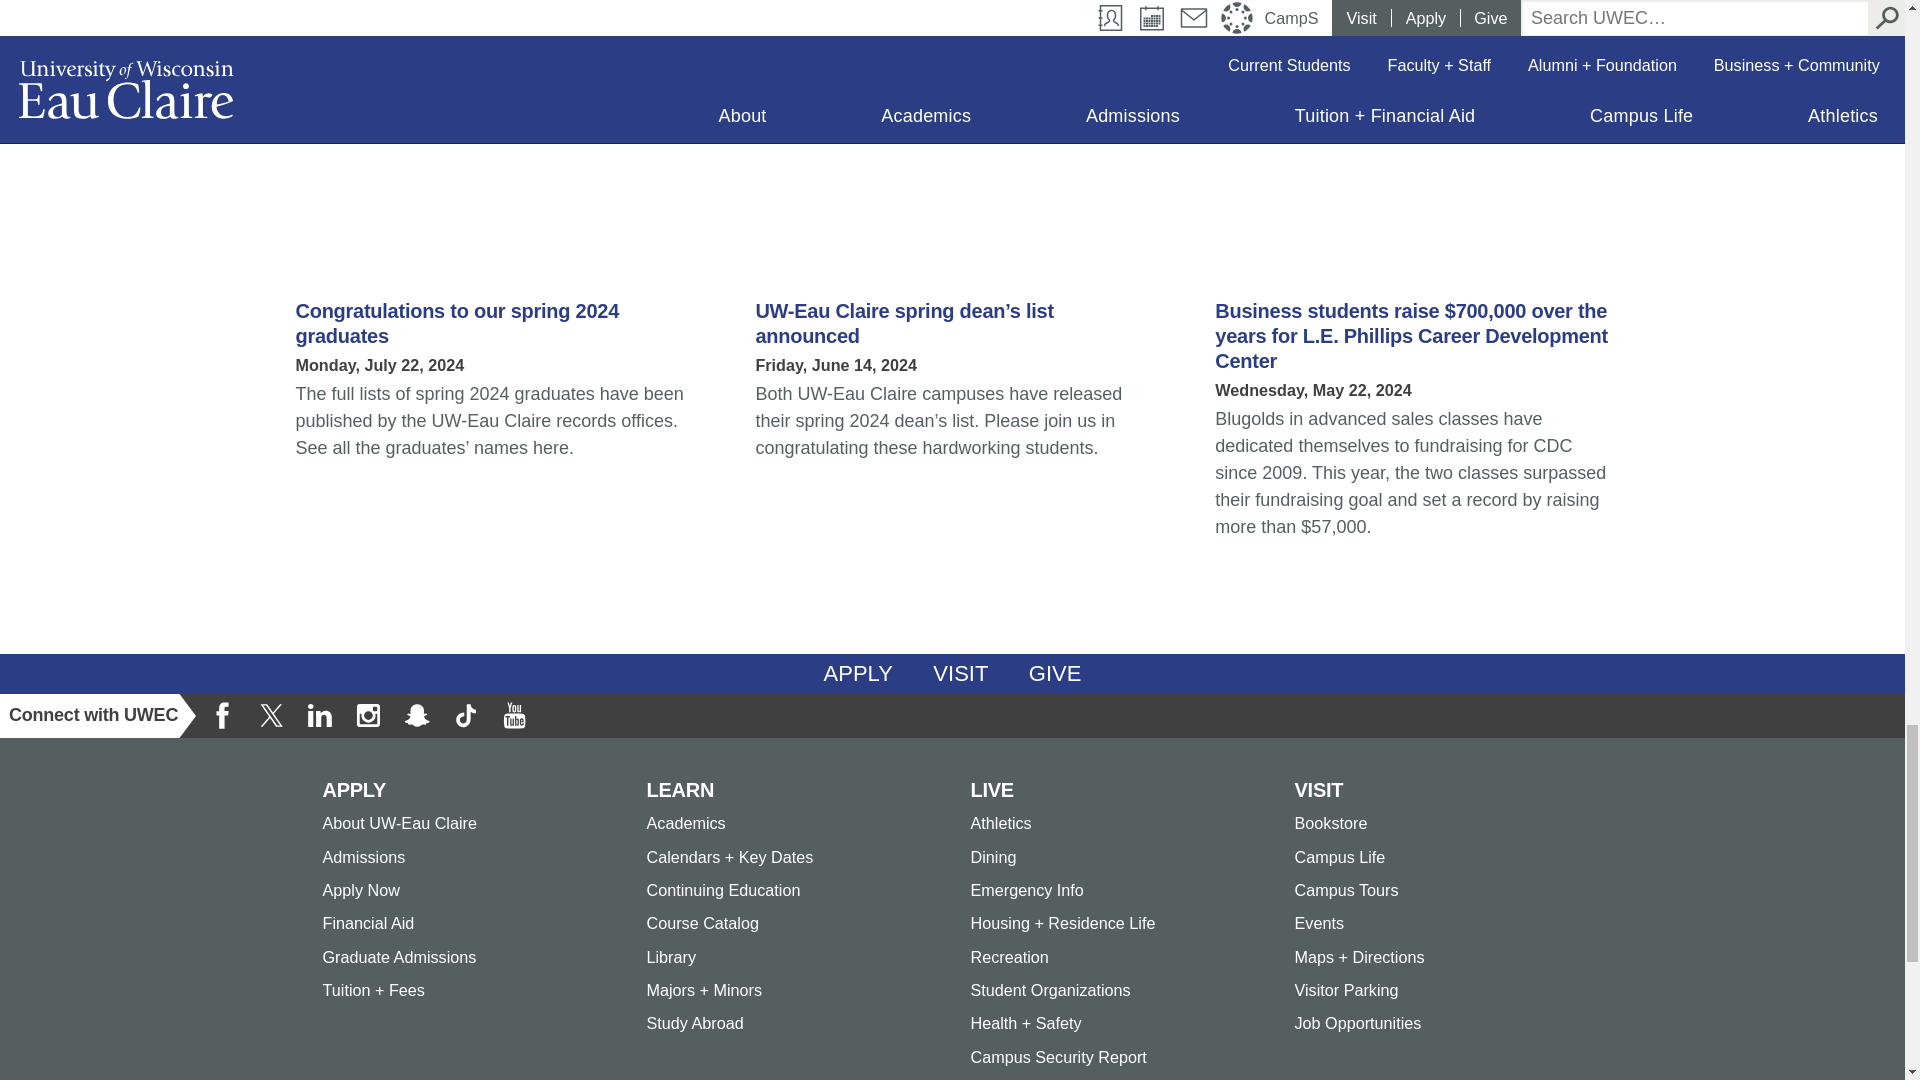  Describe the element at coordinates (367, 716) in the screenshot. I see `Follow us on Instagram` at that location.